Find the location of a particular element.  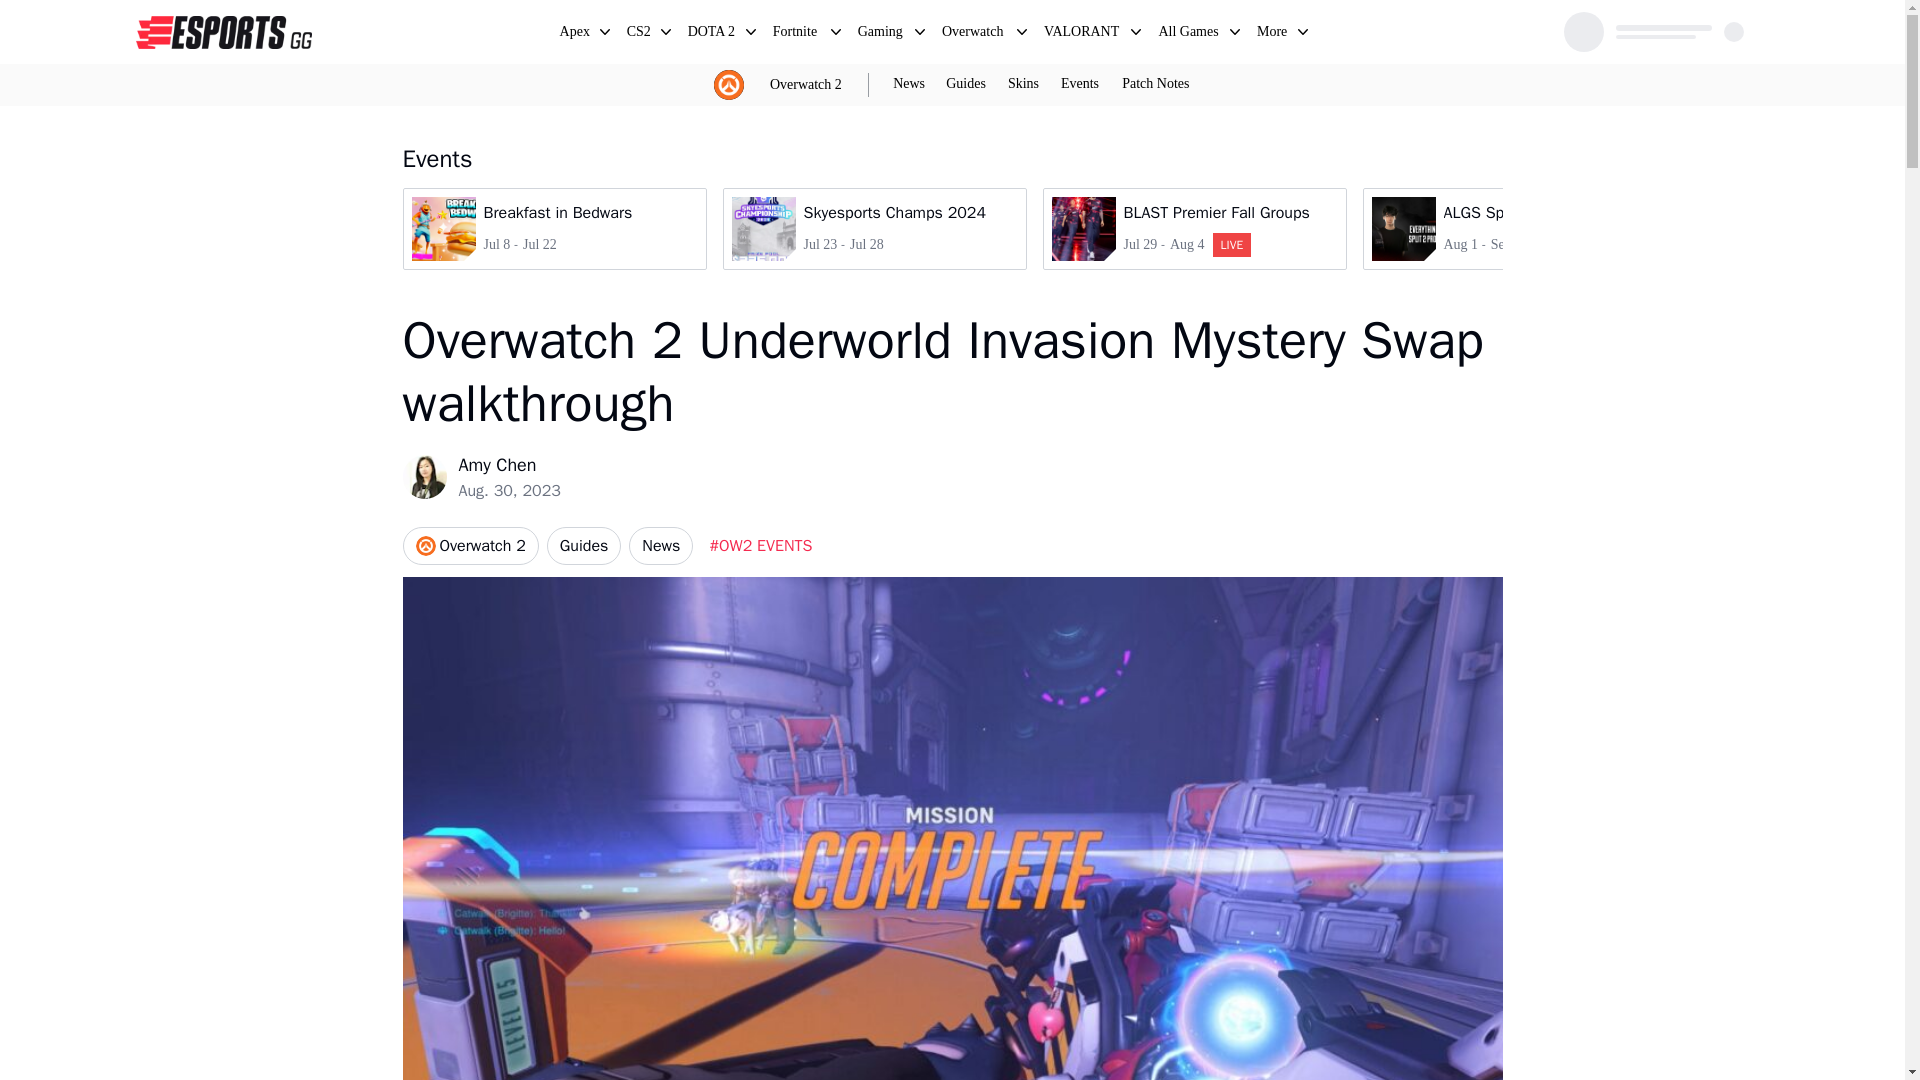

Overwatch 2 is located at coordinates (469, 546).